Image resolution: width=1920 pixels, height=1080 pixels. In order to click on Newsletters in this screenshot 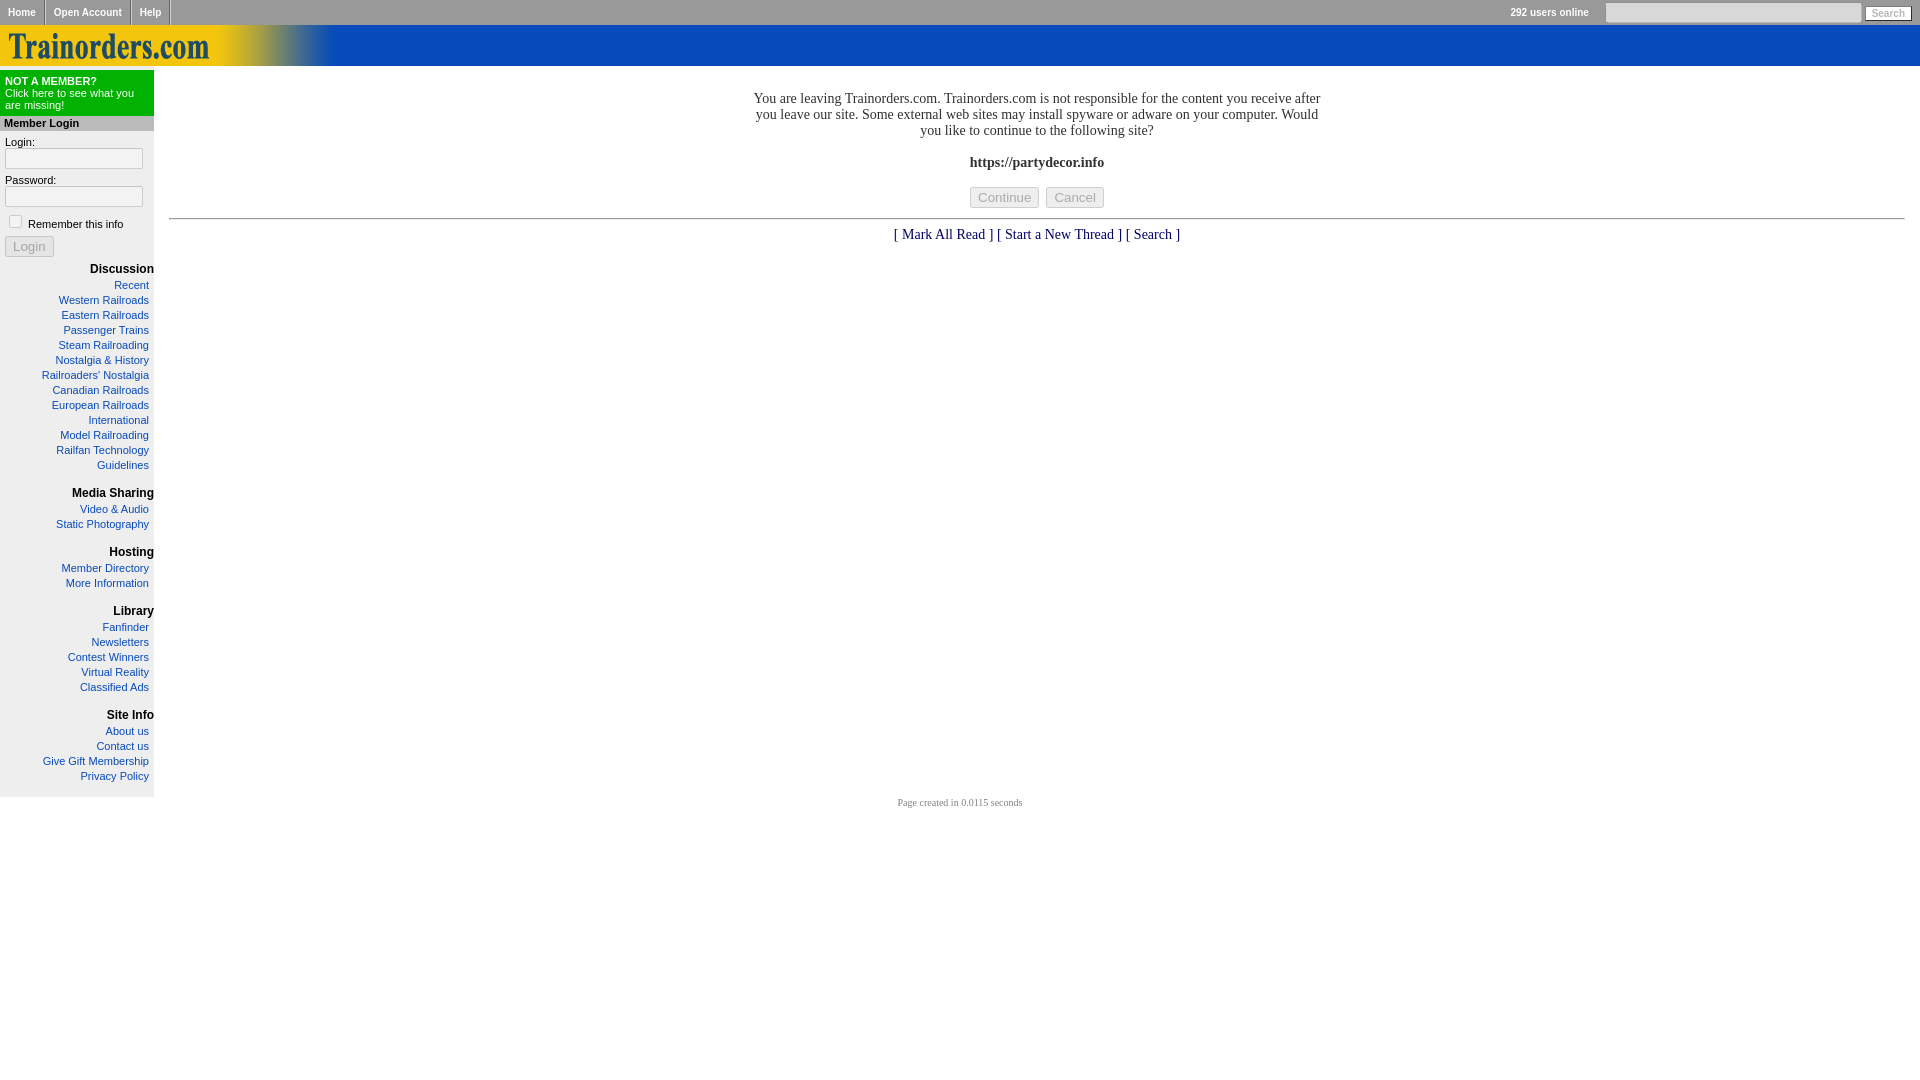, I will do `click(120, 642)`.